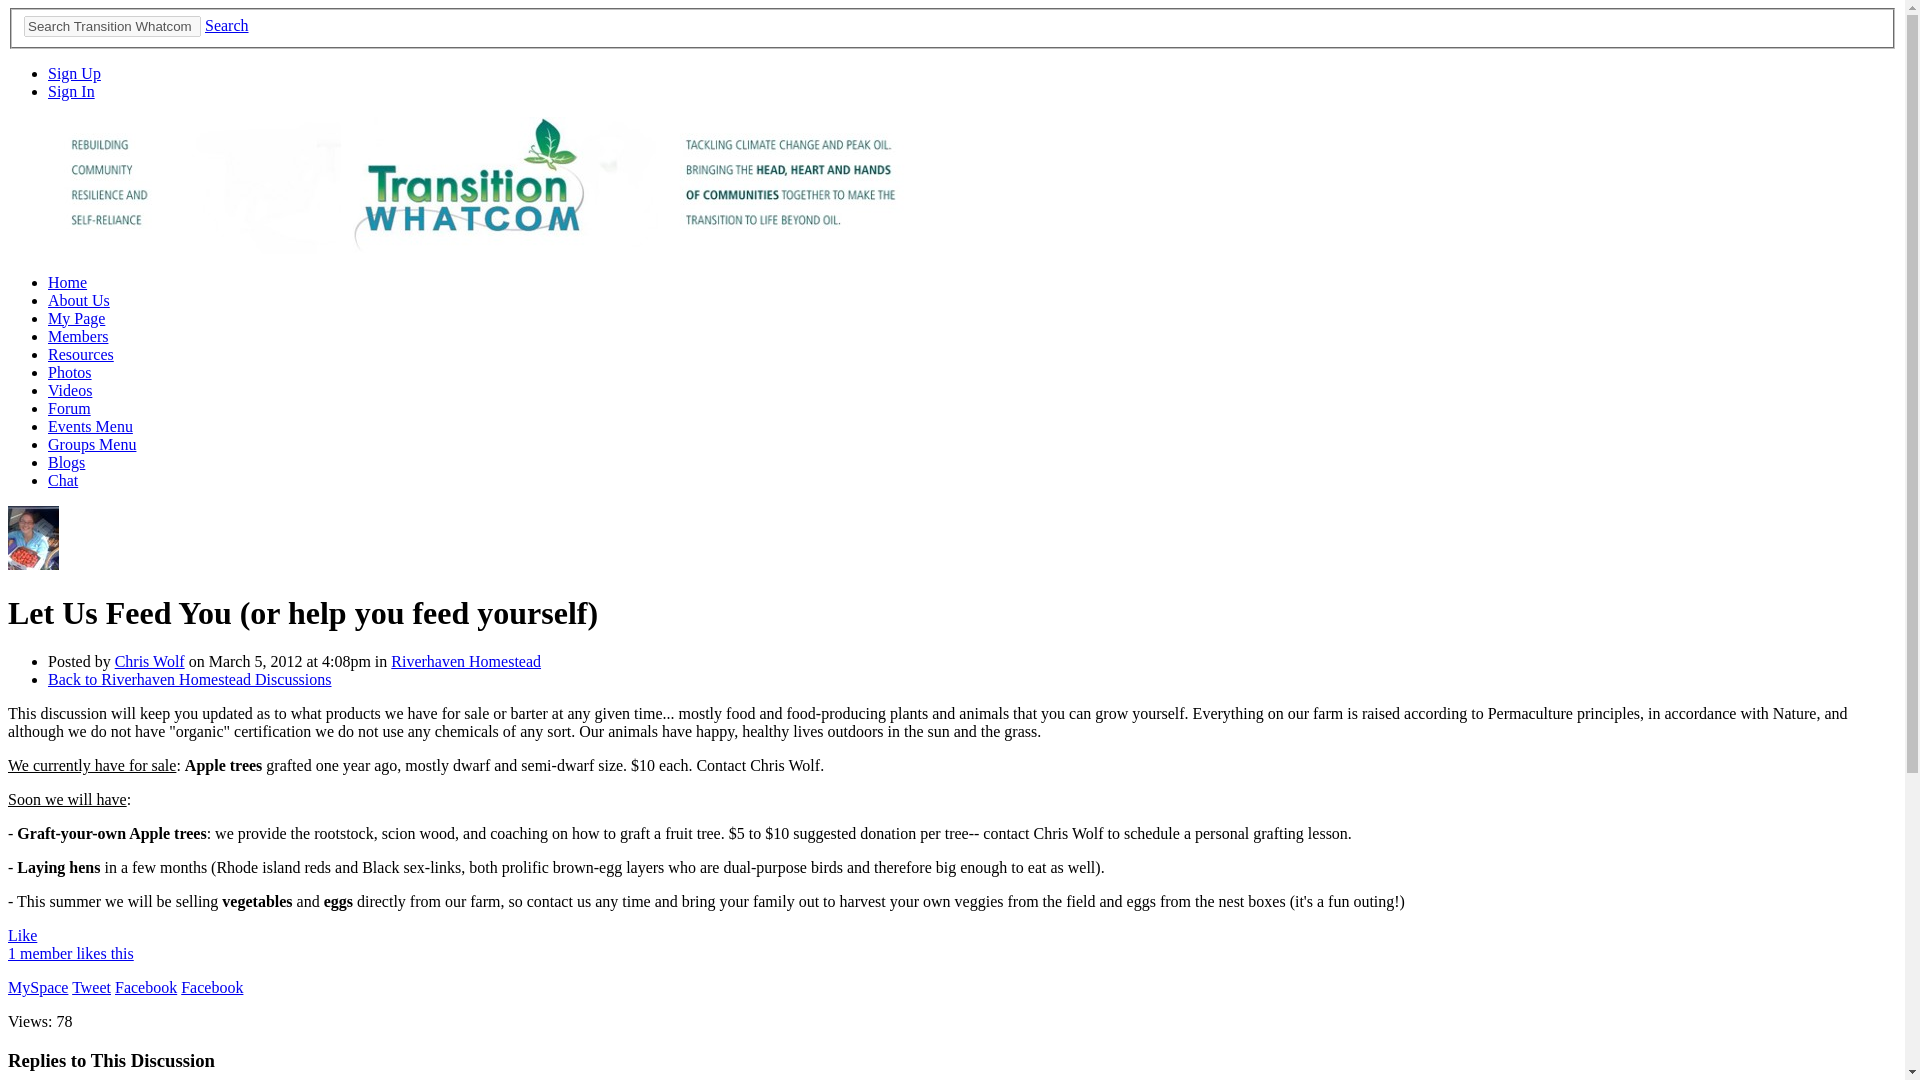 Image resolution: width=1920 pixels, height=1080 pixels. What do you see at coordinates (66, 462) in the screenshot?
I see `Blogs` at bounding box center [66, 462].